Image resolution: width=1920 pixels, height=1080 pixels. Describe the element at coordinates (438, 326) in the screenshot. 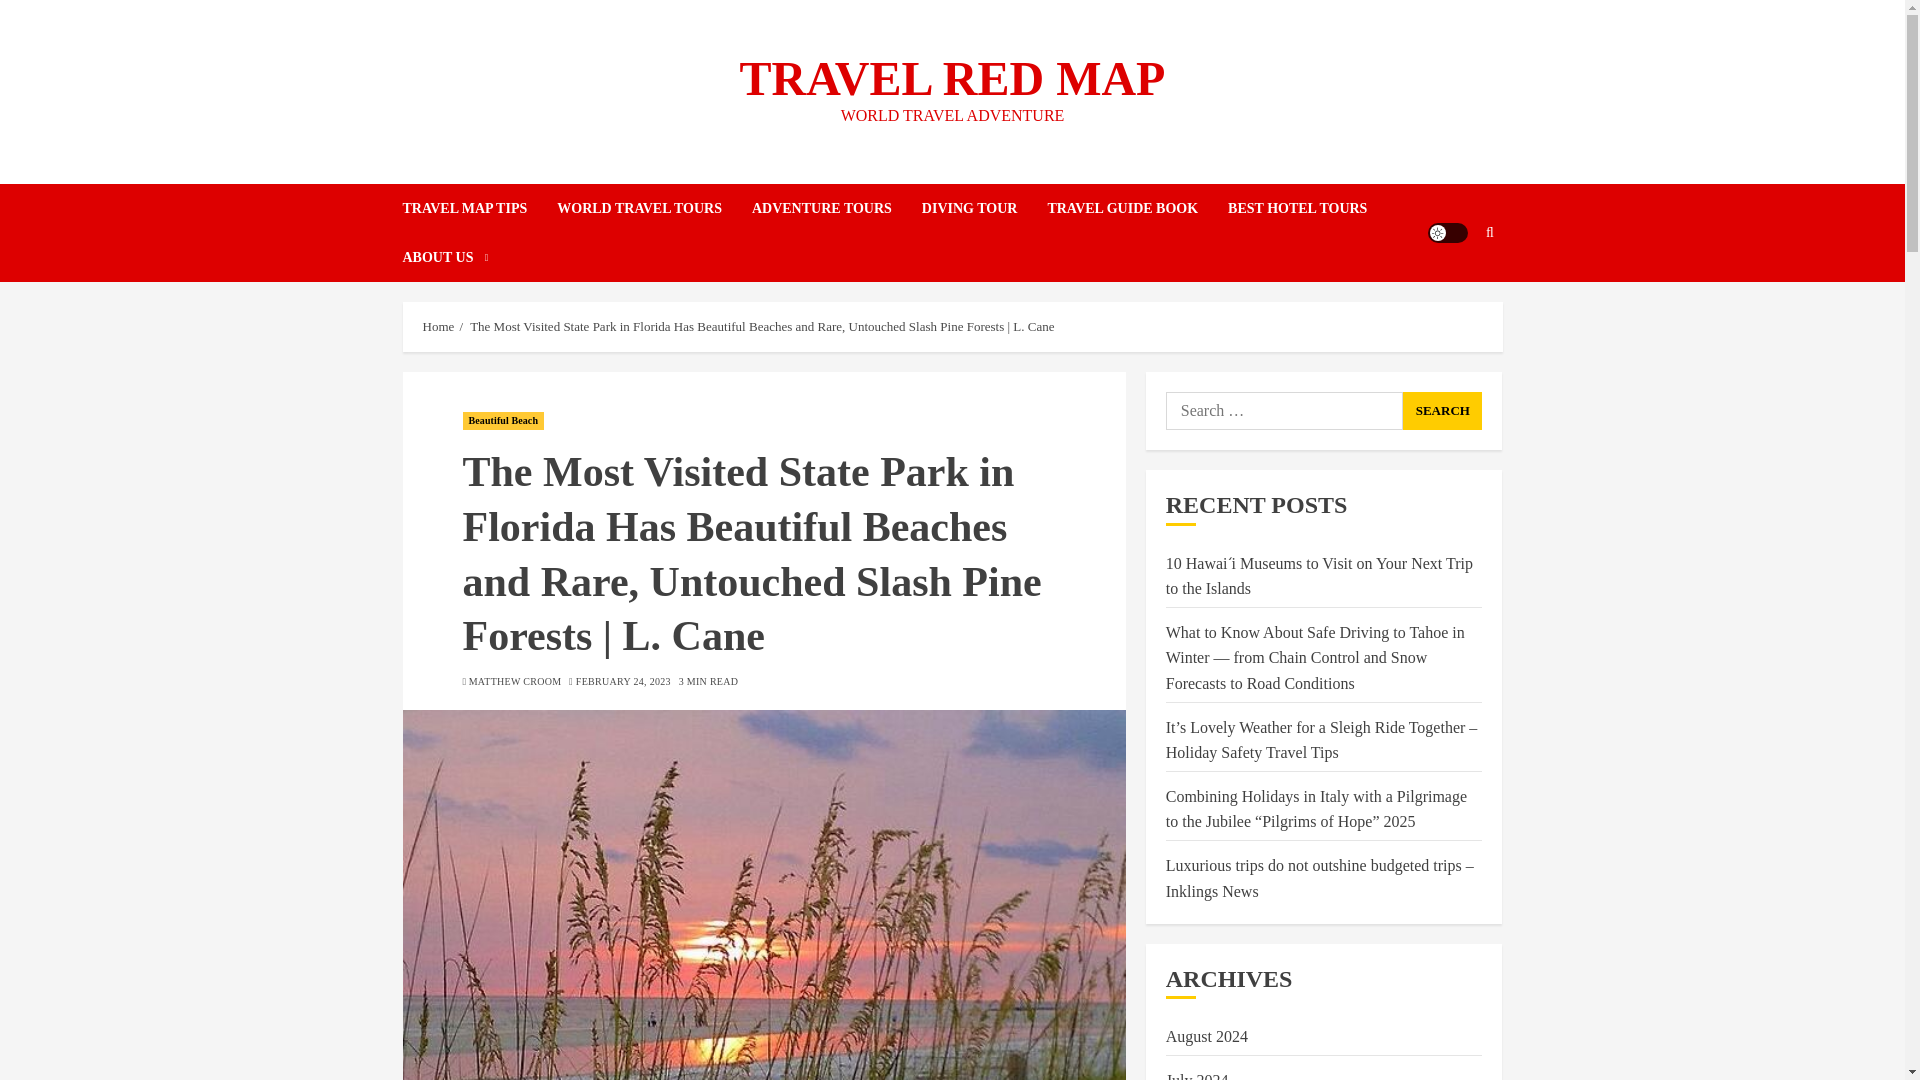

I see `Home` at that location.